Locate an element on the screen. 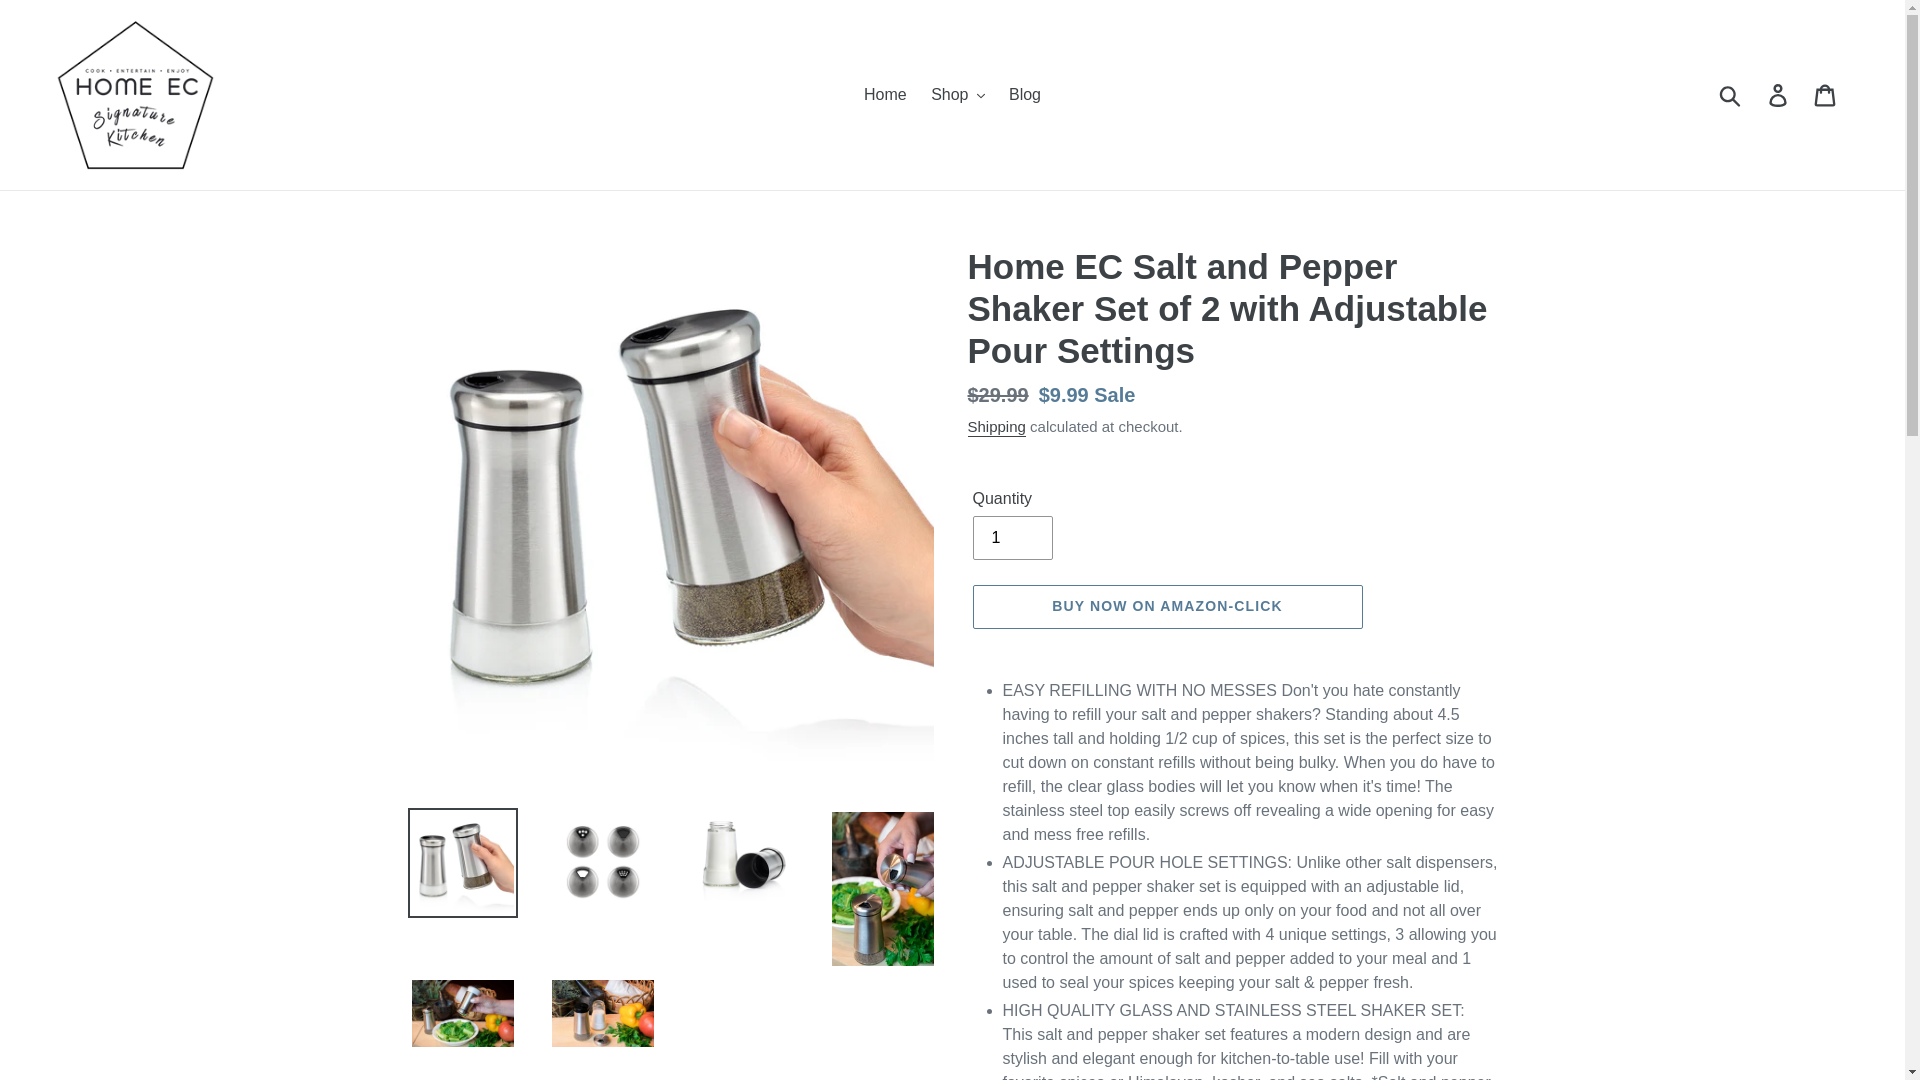 This screenshot has height=1080, width=1920. Shipping is located at coordinates (996, 427).